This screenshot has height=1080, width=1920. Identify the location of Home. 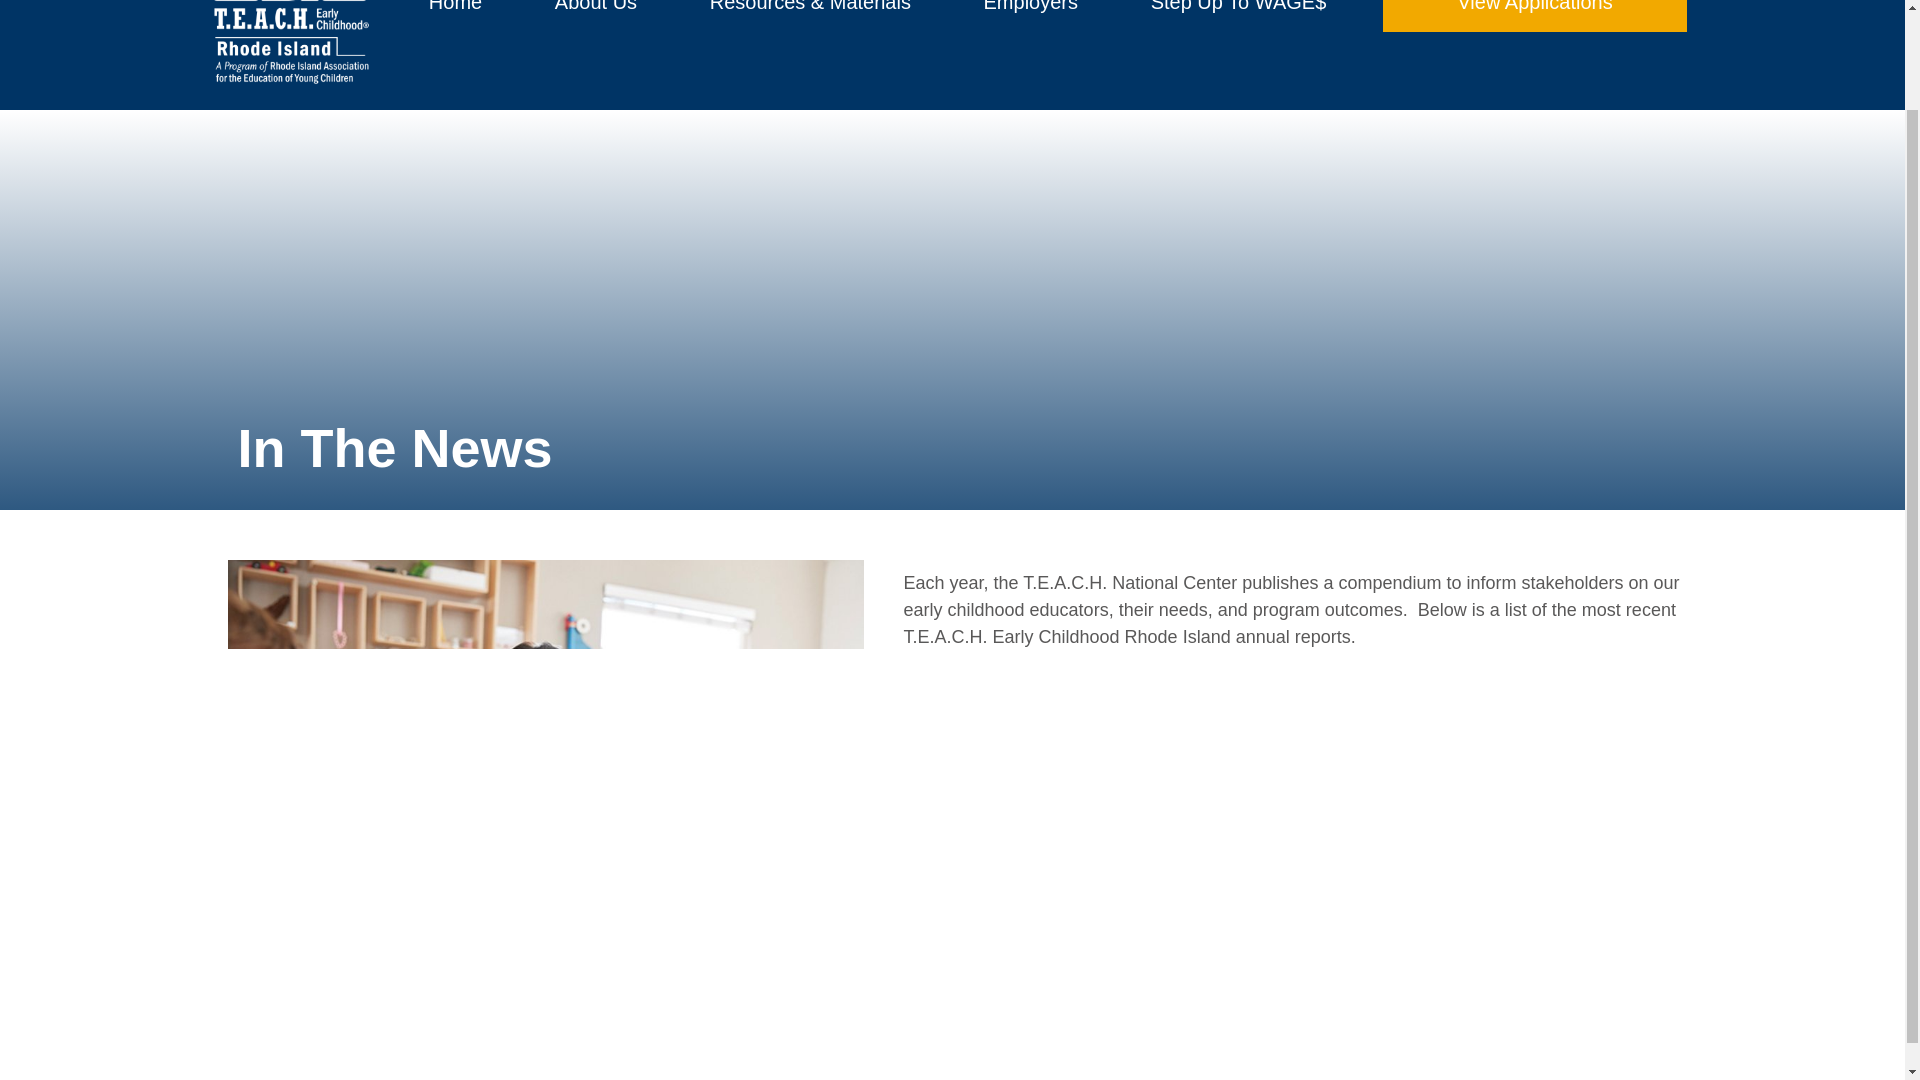
(456, 15).